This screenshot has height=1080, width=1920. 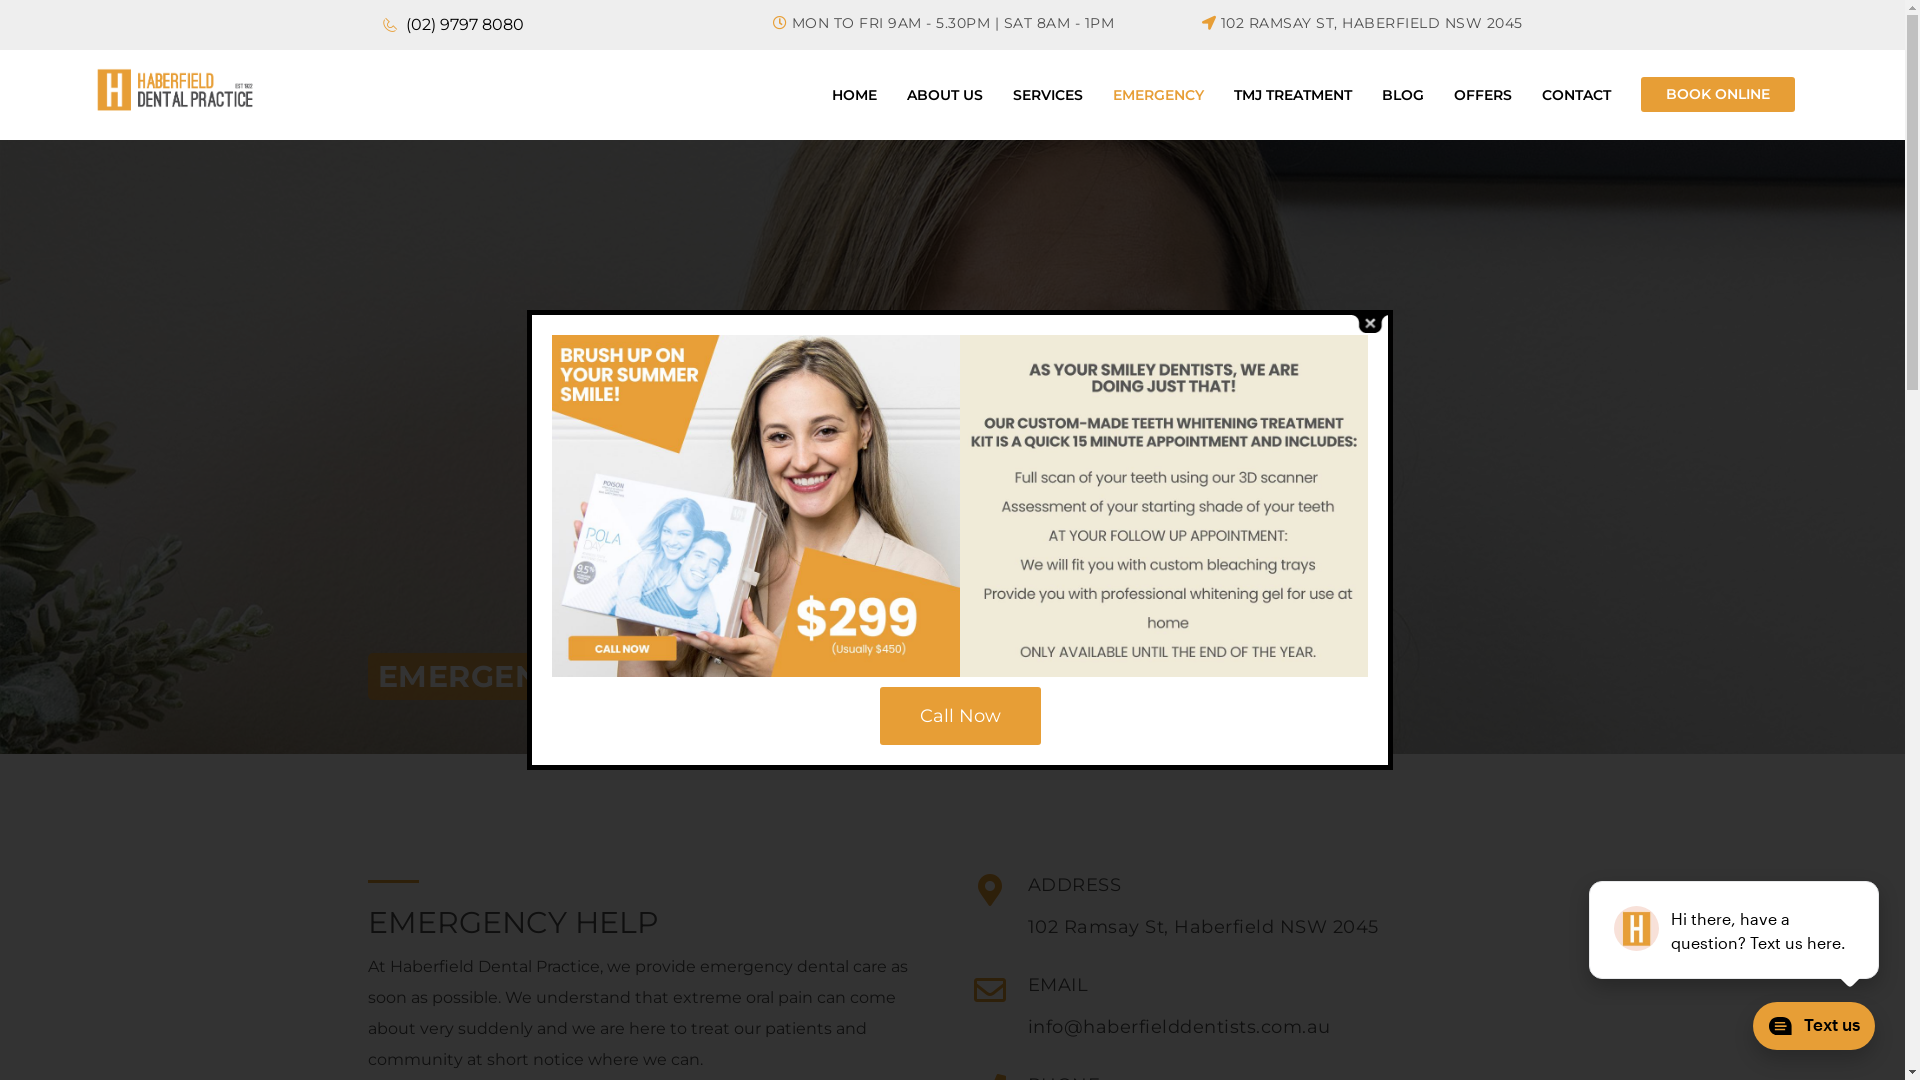 What do you see at coordinates (960, 716) in the screenshot?
I see `Call Now` at bounding box center [960, 716].